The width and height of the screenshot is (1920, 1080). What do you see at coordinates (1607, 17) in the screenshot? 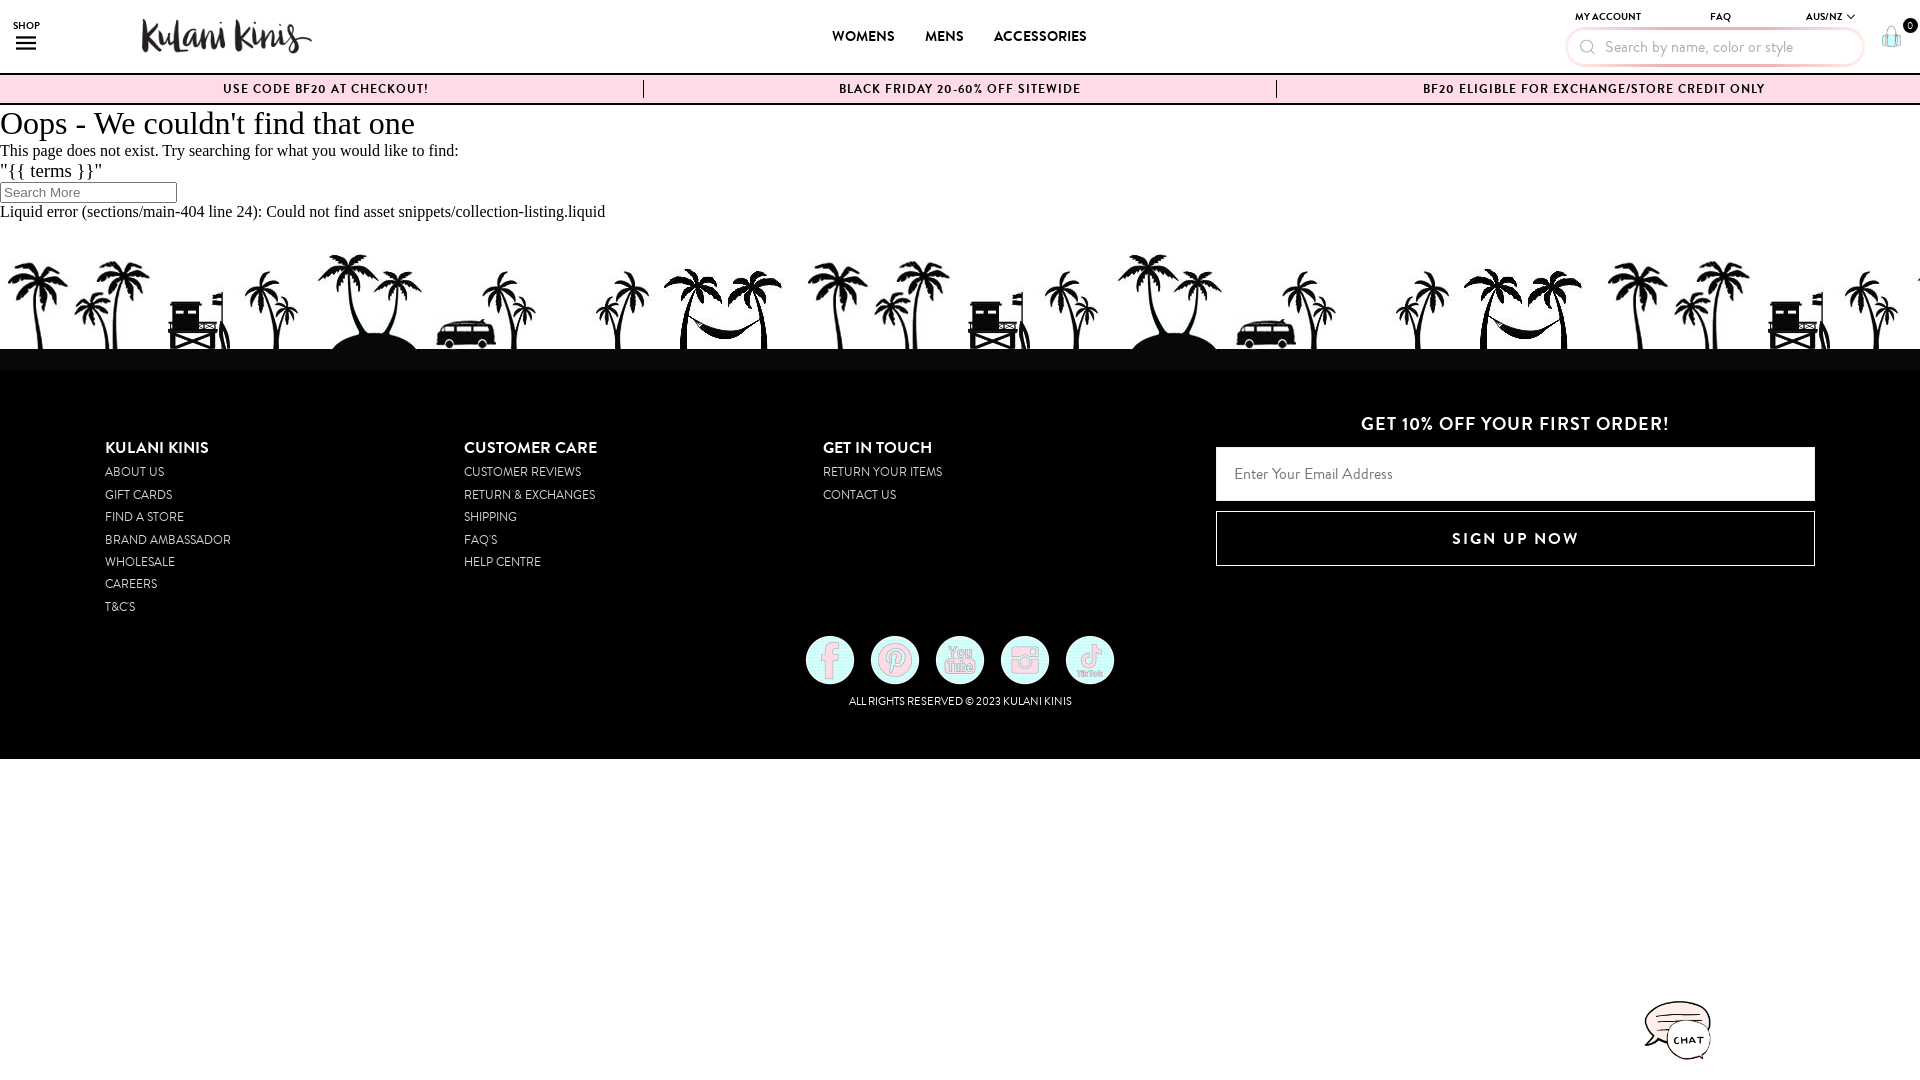
I see `MY ACCOUNT` at bounding box center [1607, 17].